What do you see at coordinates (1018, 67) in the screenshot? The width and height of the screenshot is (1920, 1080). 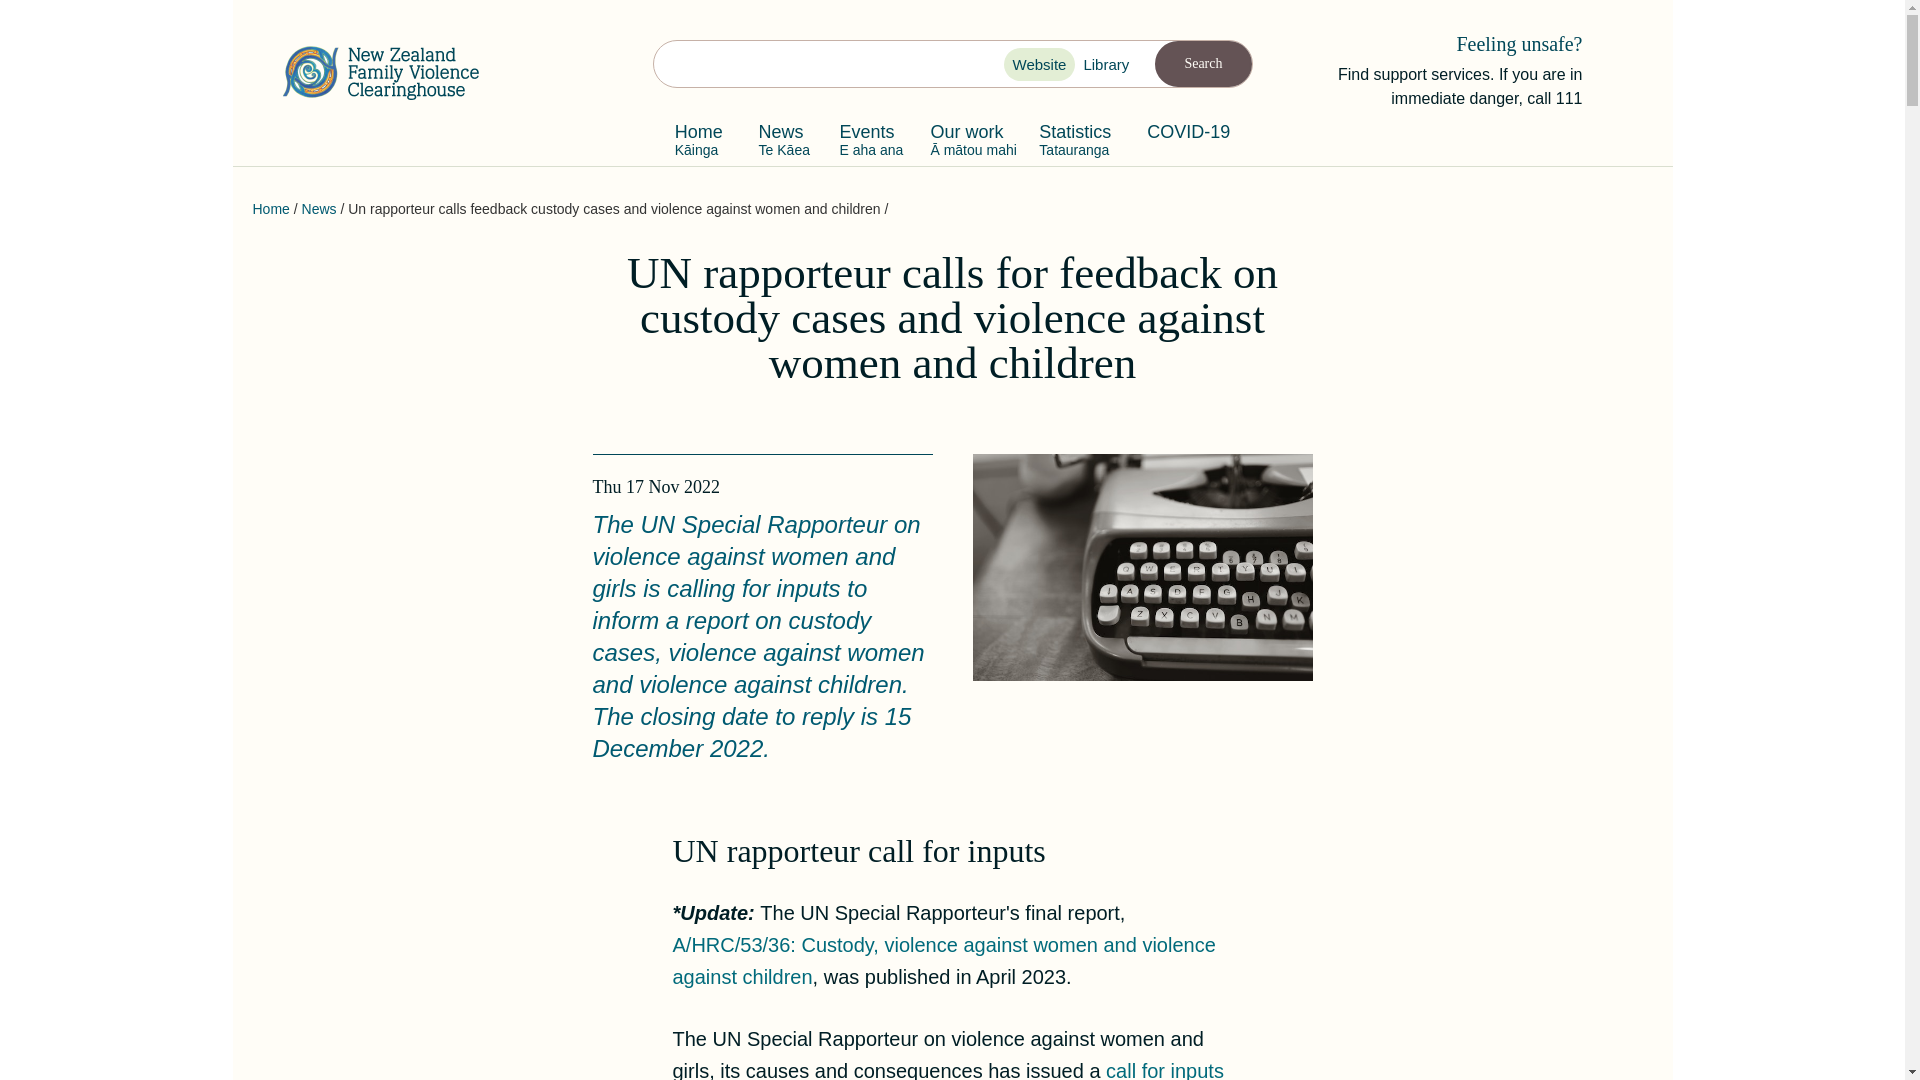 I see `Statistics - Tatauranga` at bounding box center [1018, 67].